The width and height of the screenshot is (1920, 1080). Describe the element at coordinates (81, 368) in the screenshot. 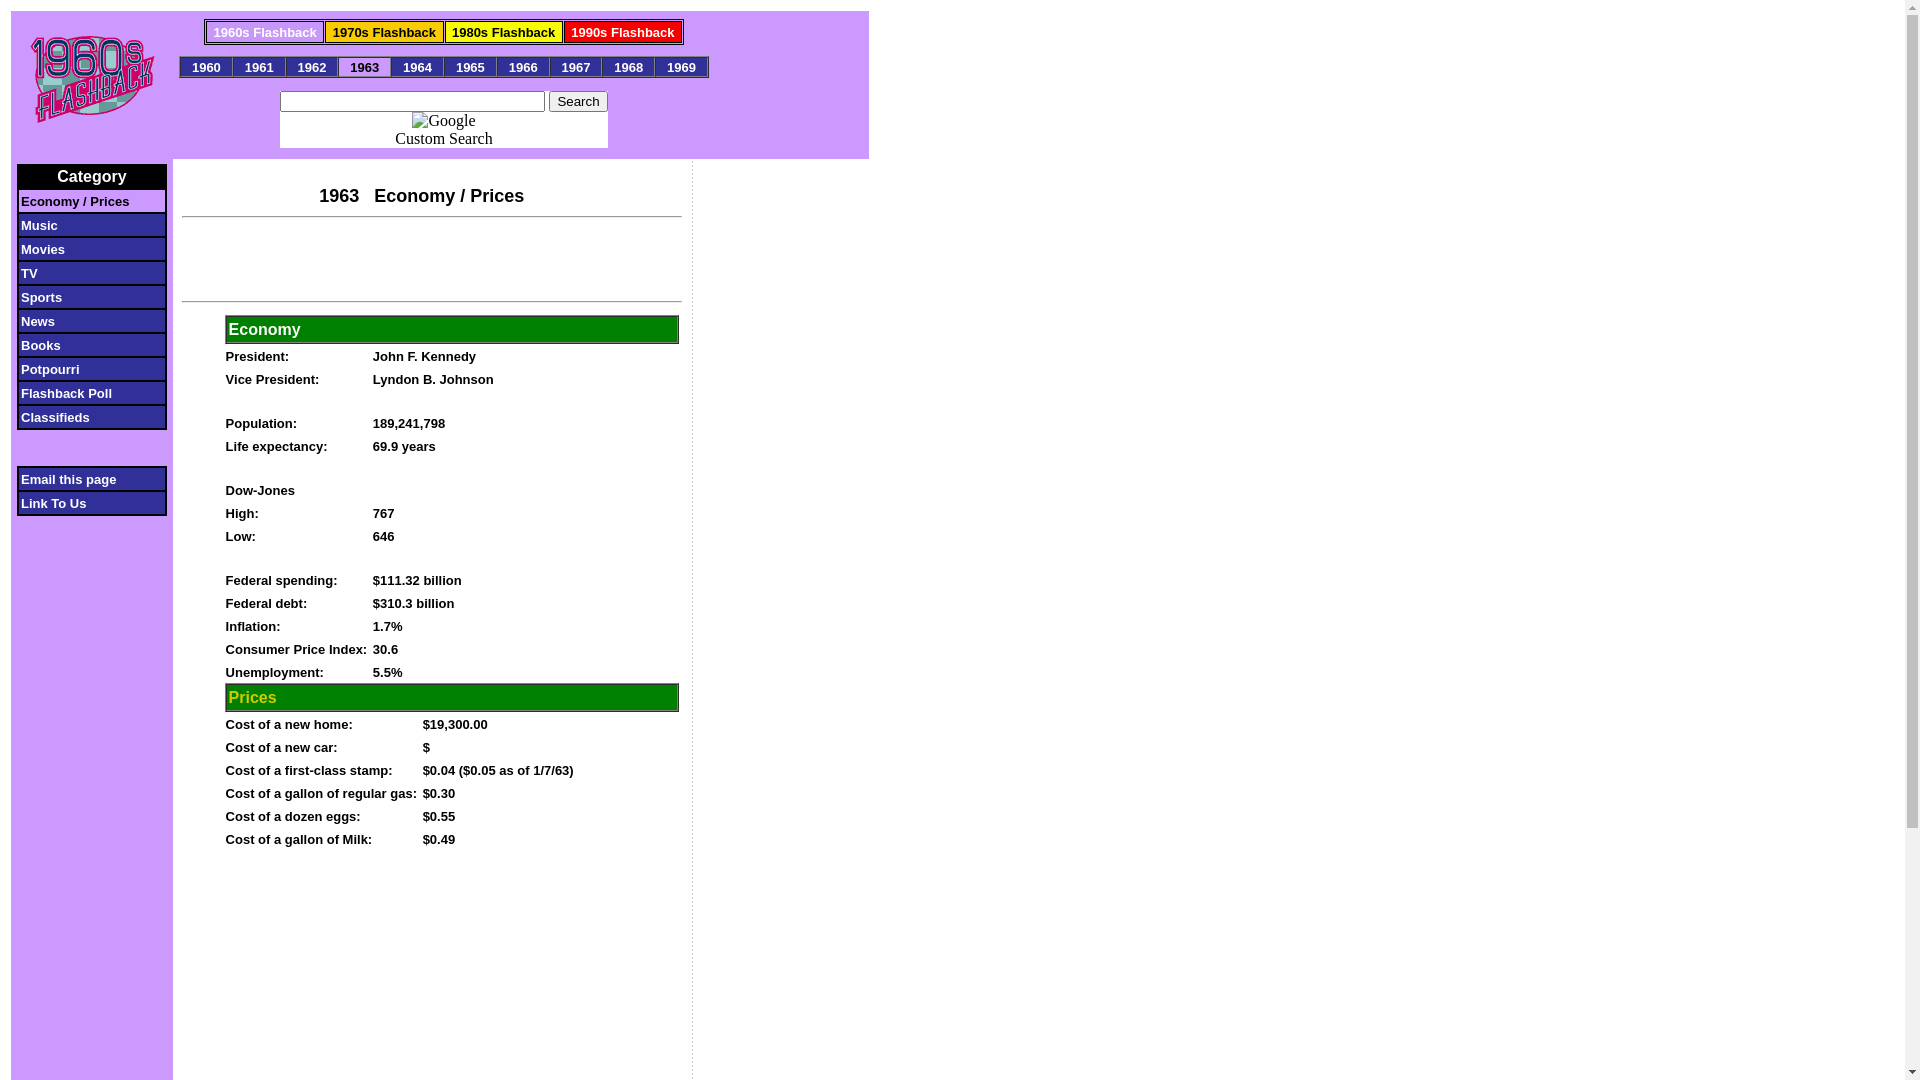

I see `Potpourri                 ` at that location.